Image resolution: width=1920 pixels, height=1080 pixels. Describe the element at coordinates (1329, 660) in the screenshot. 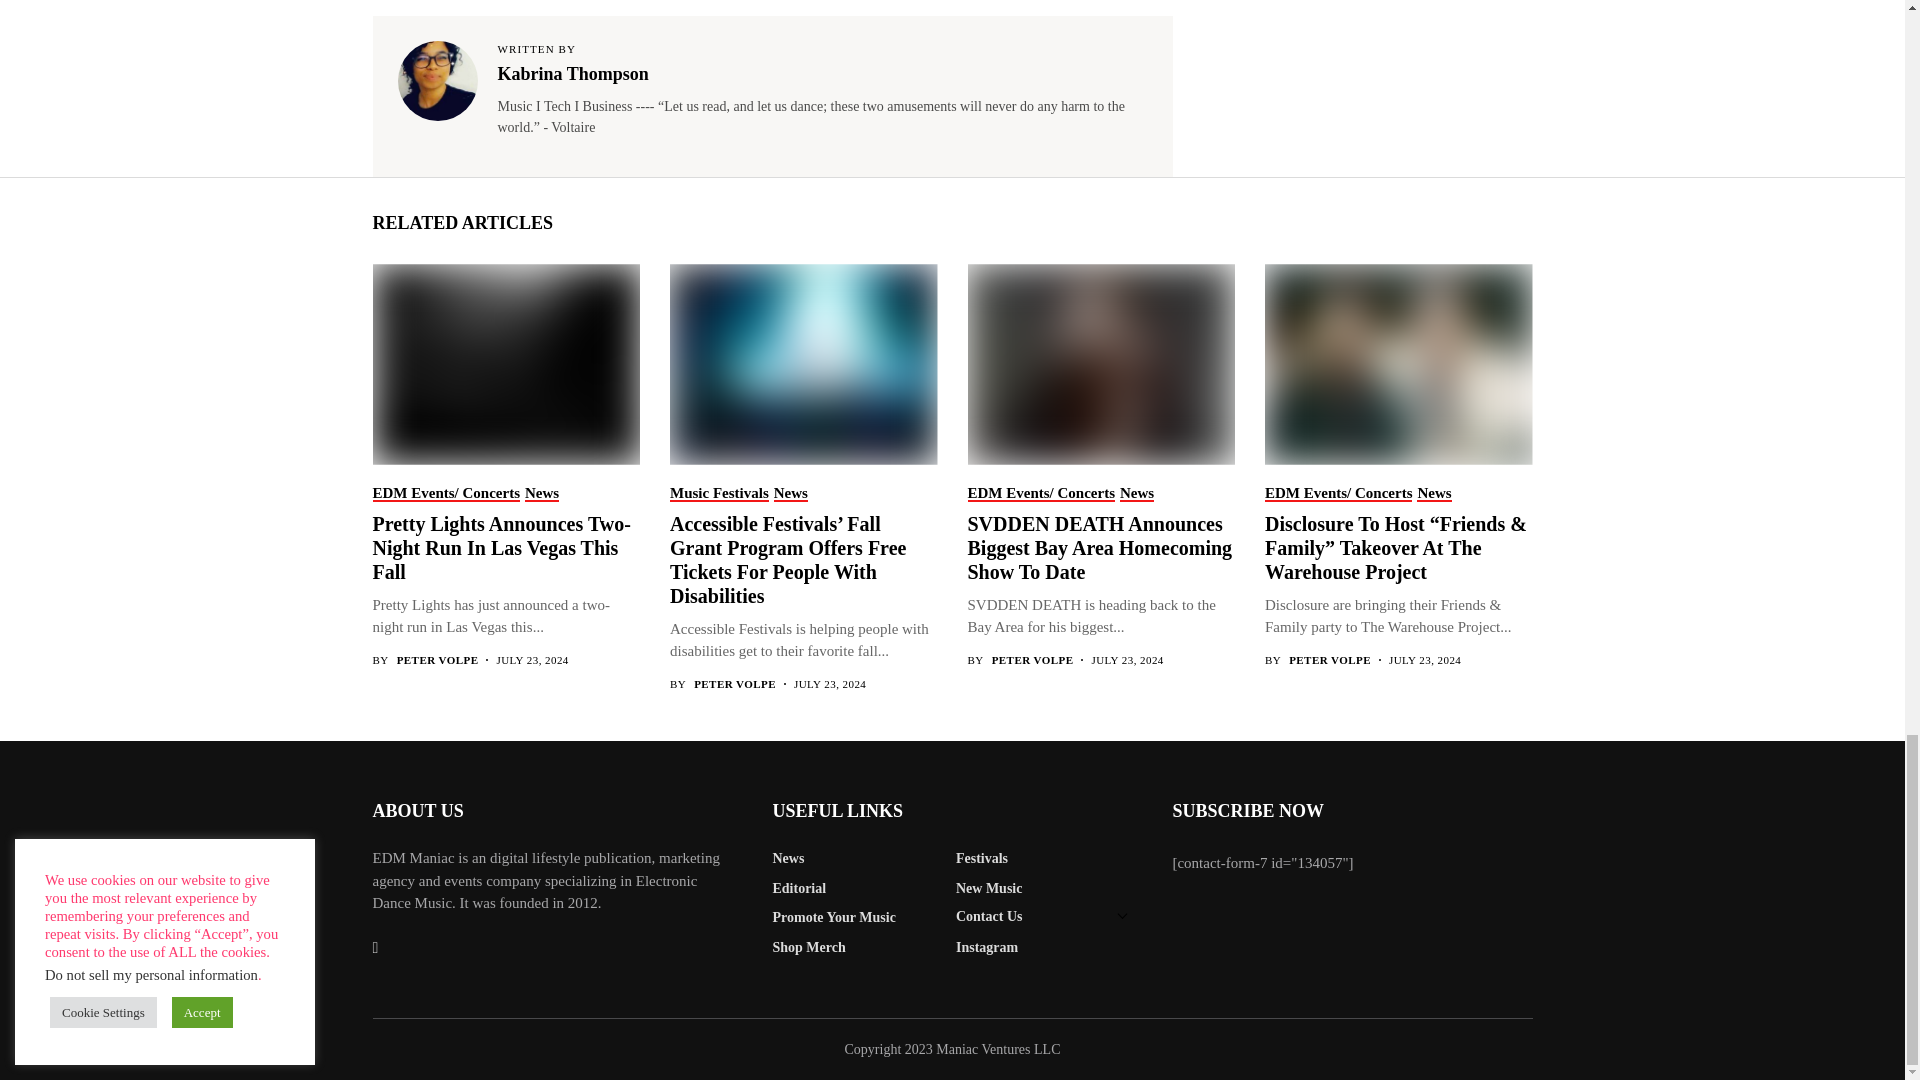

I see `Posts by Peter Volpe` at that location.